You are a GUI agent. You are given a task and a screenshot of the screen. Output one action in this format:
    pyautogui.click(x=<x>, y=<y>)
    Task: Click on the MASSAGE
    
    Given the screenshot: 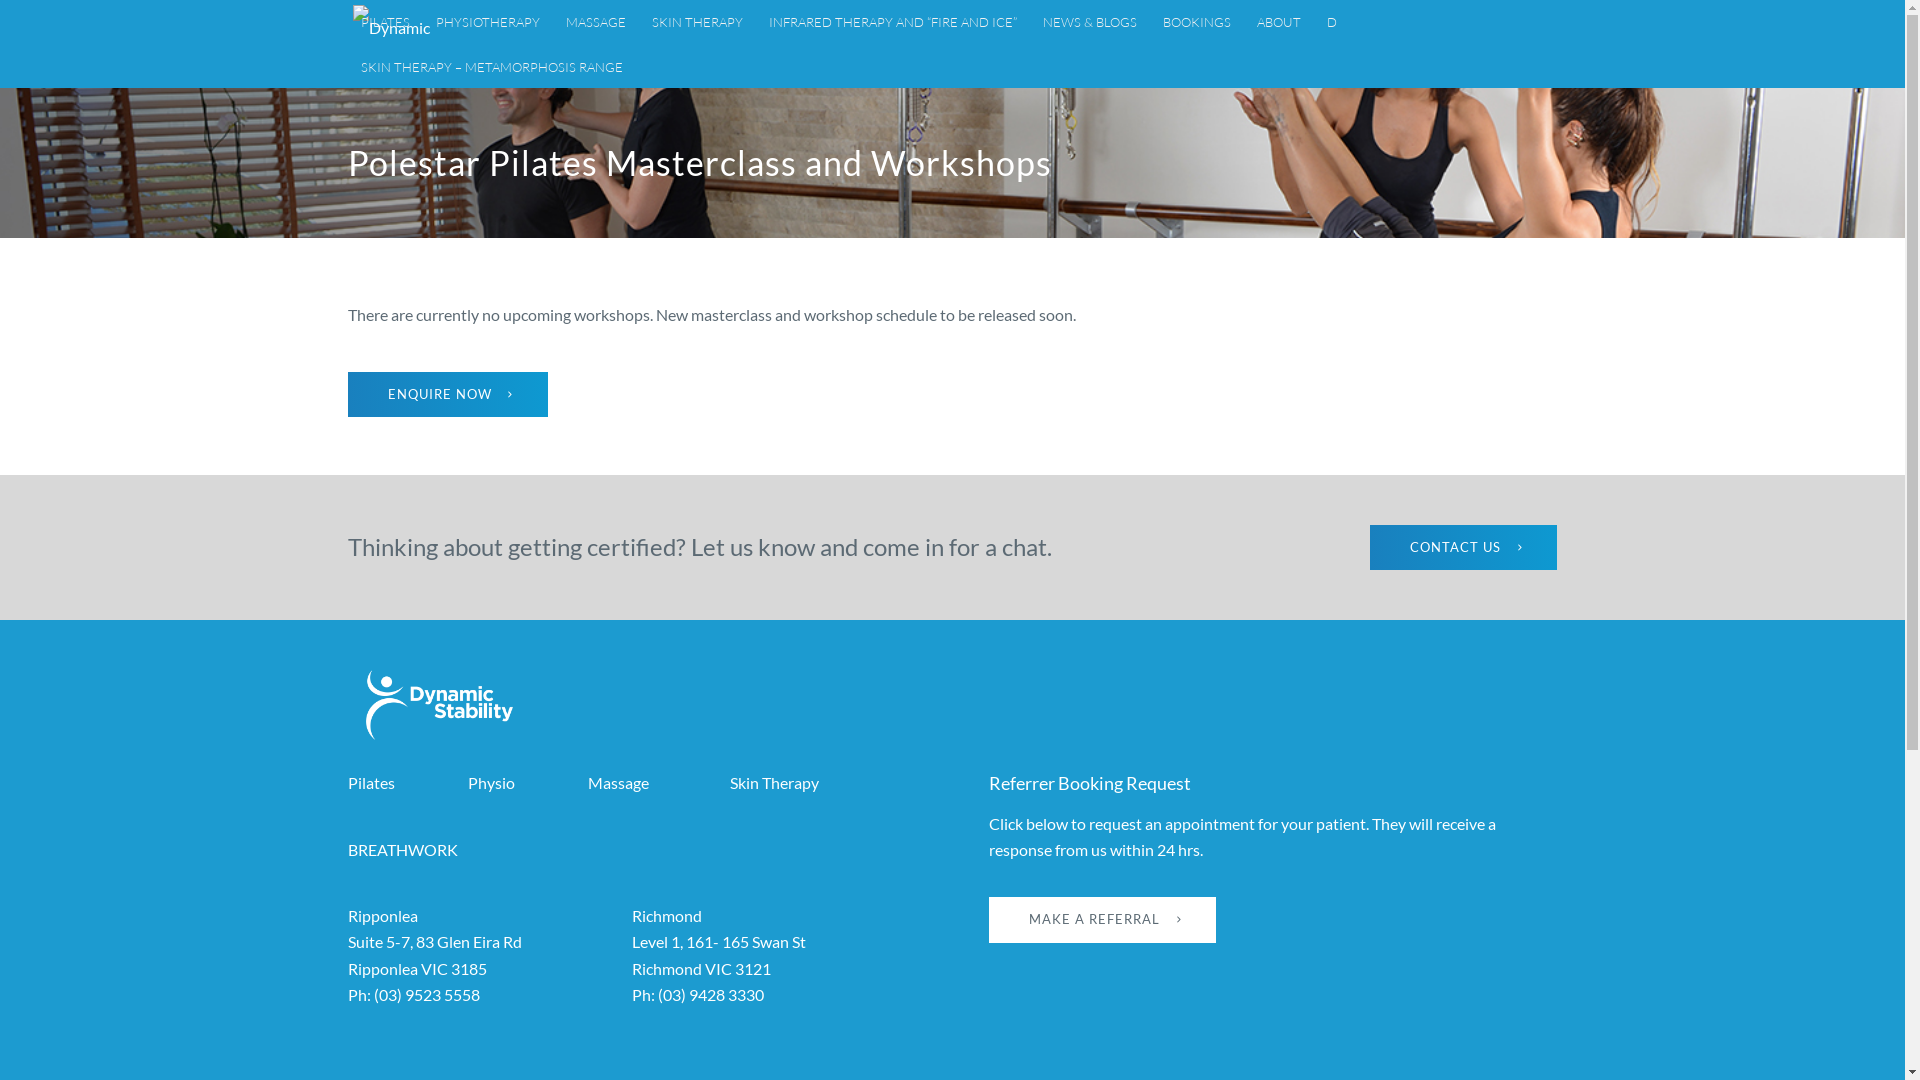 What is the action you would take?
    pyautogui.click(x=595, y=22)
    